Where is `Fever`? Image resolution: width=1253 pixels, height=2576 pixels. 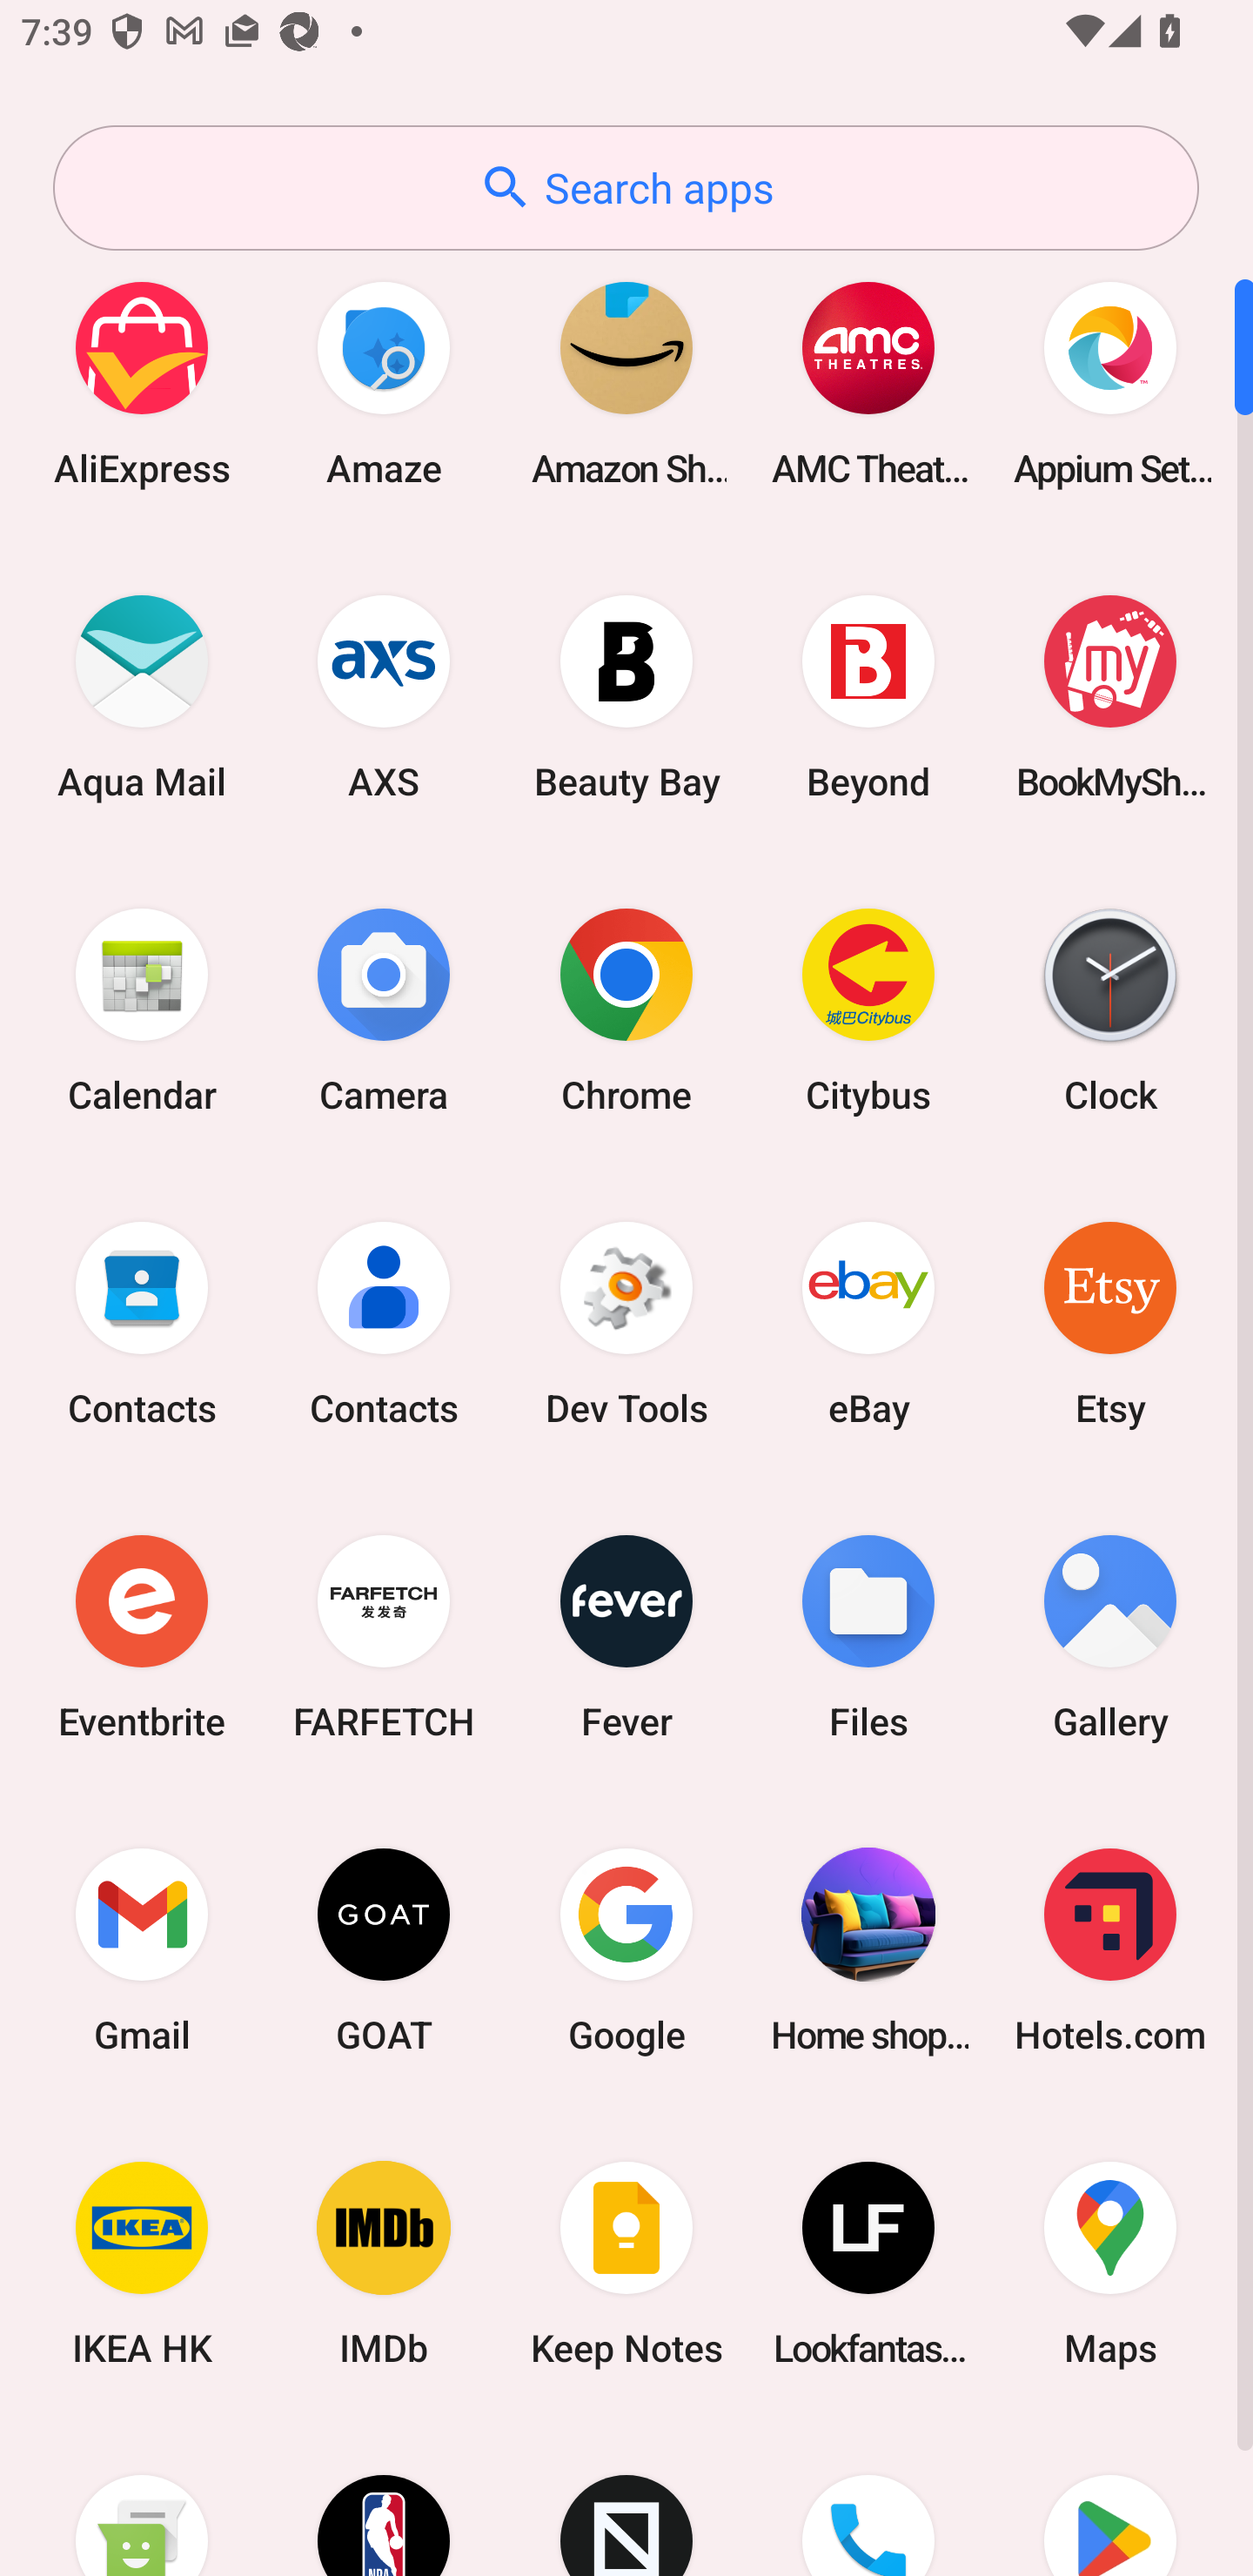 Fever is located at coordinates (626, 1636).